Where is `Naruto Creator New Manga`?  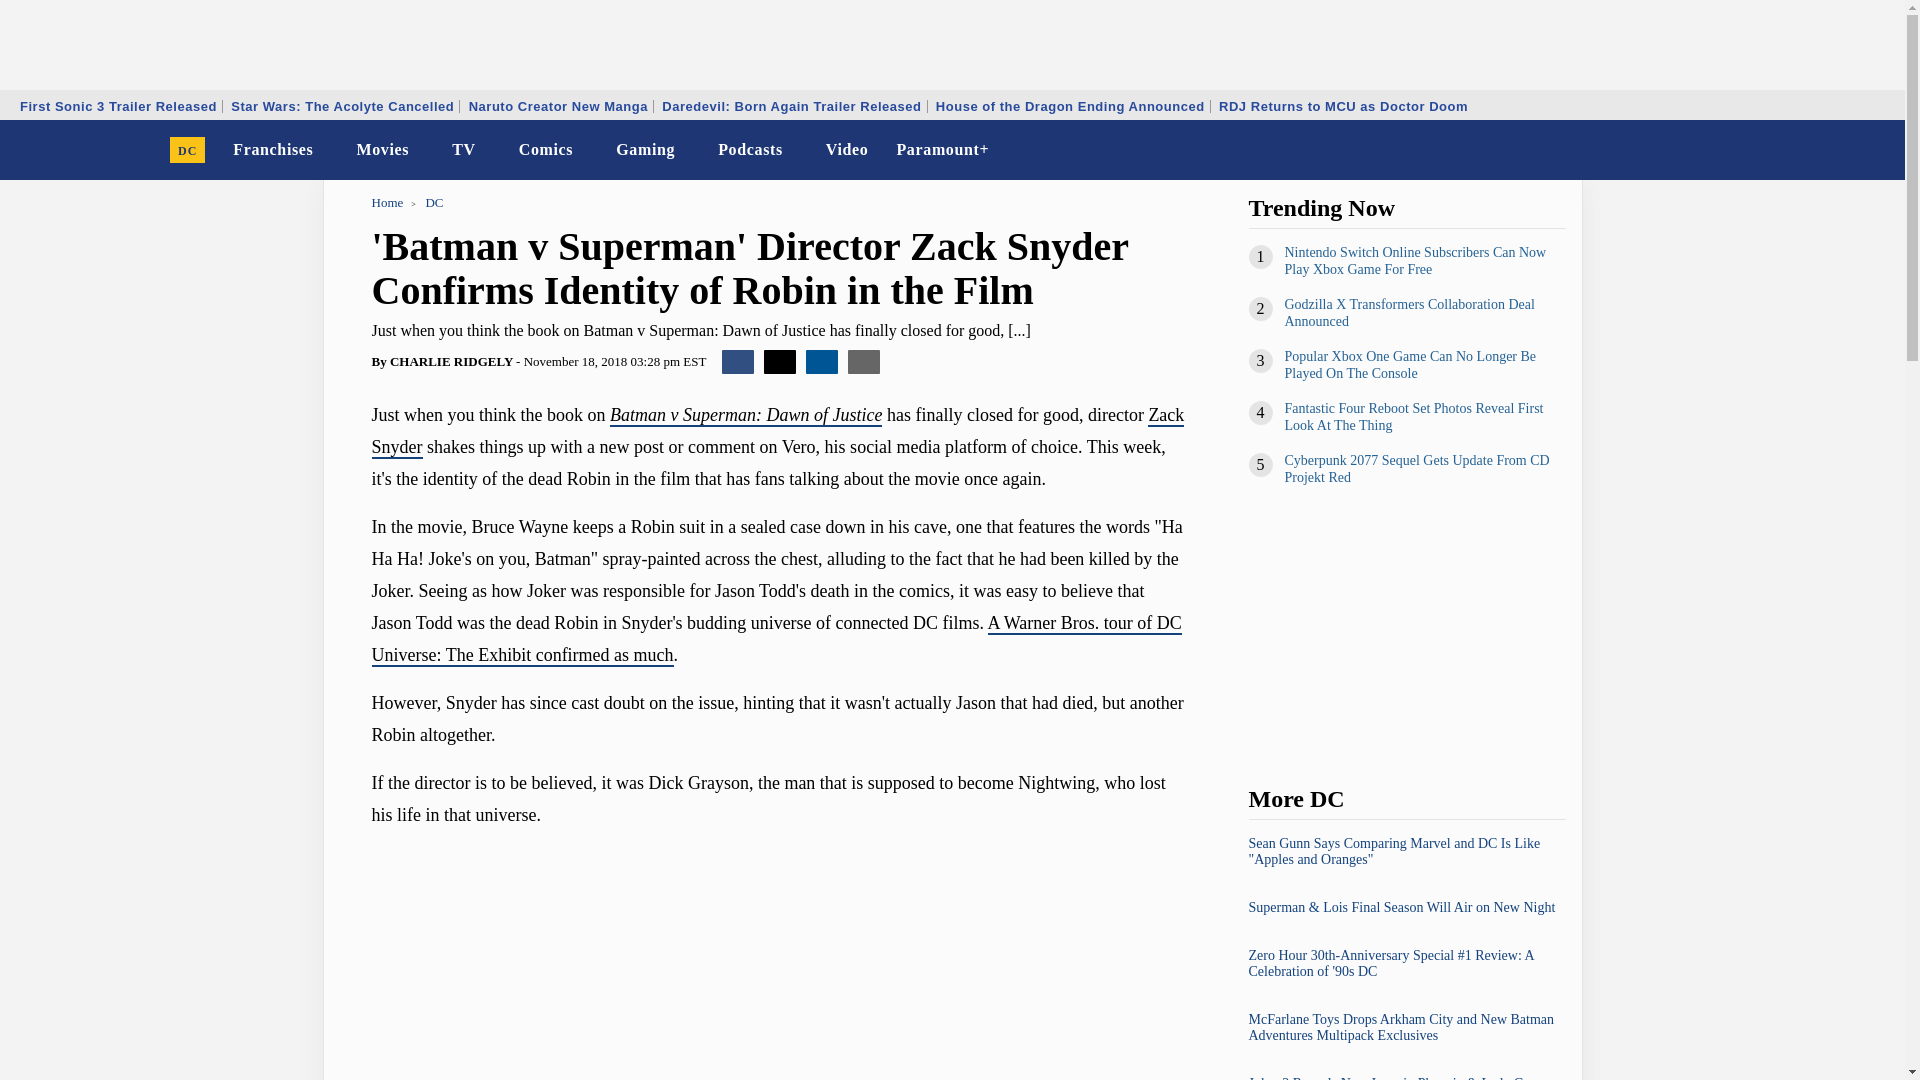
Naruto Creator New Manga is located at coordinates (558, 106).